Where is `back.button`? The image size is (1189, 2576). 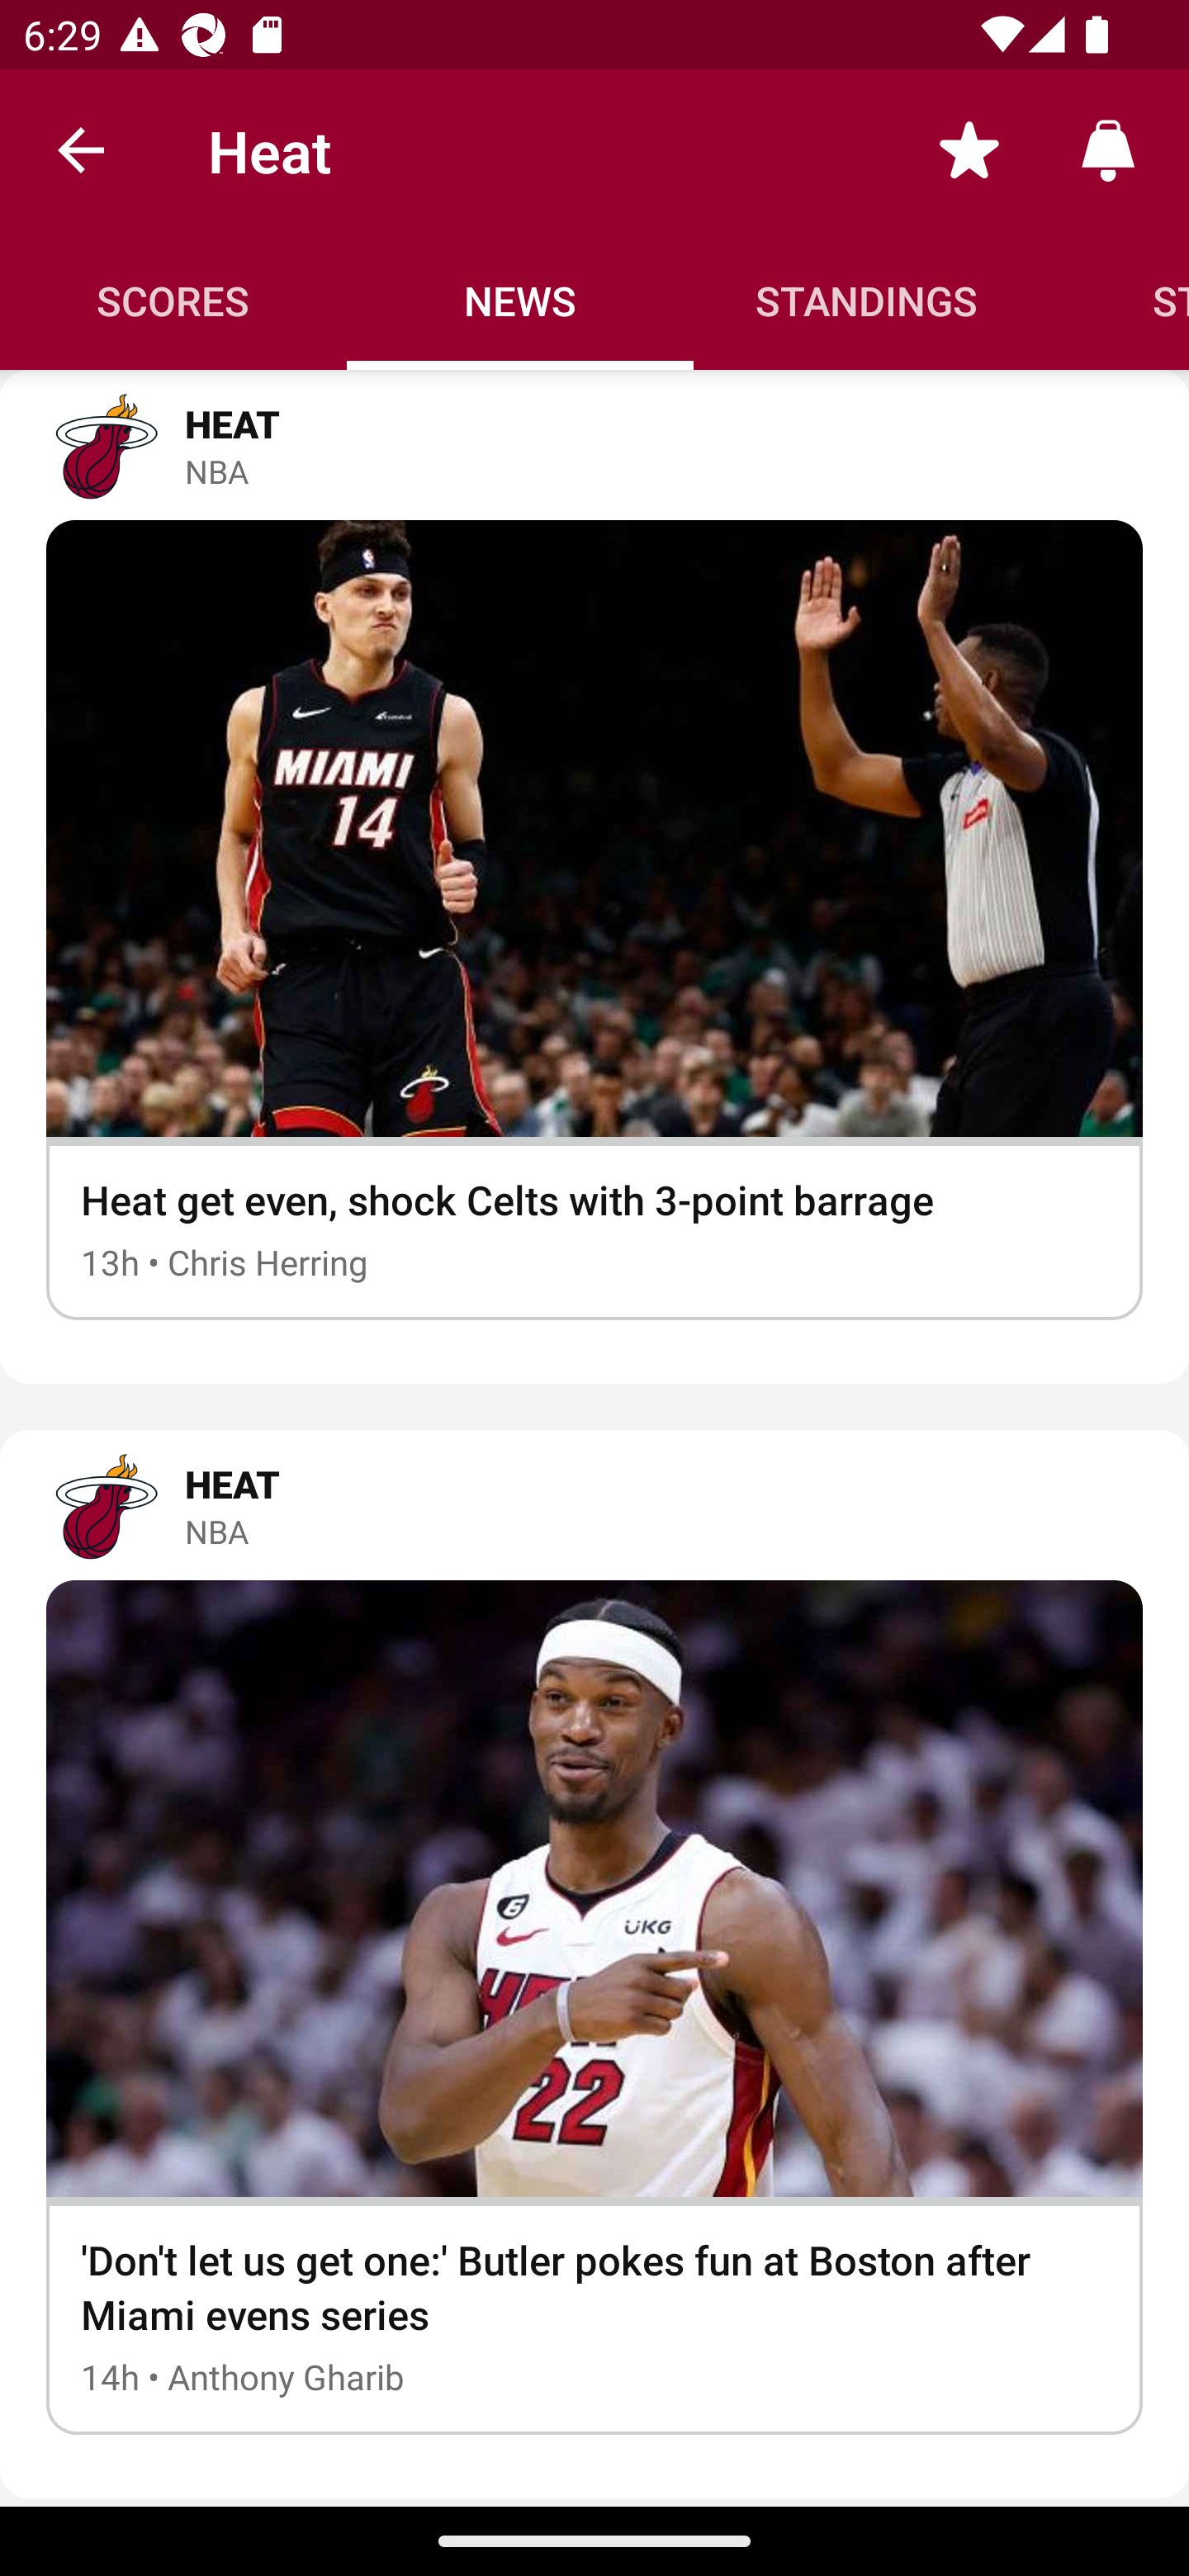 back.button is located at coordinates (81, 149).